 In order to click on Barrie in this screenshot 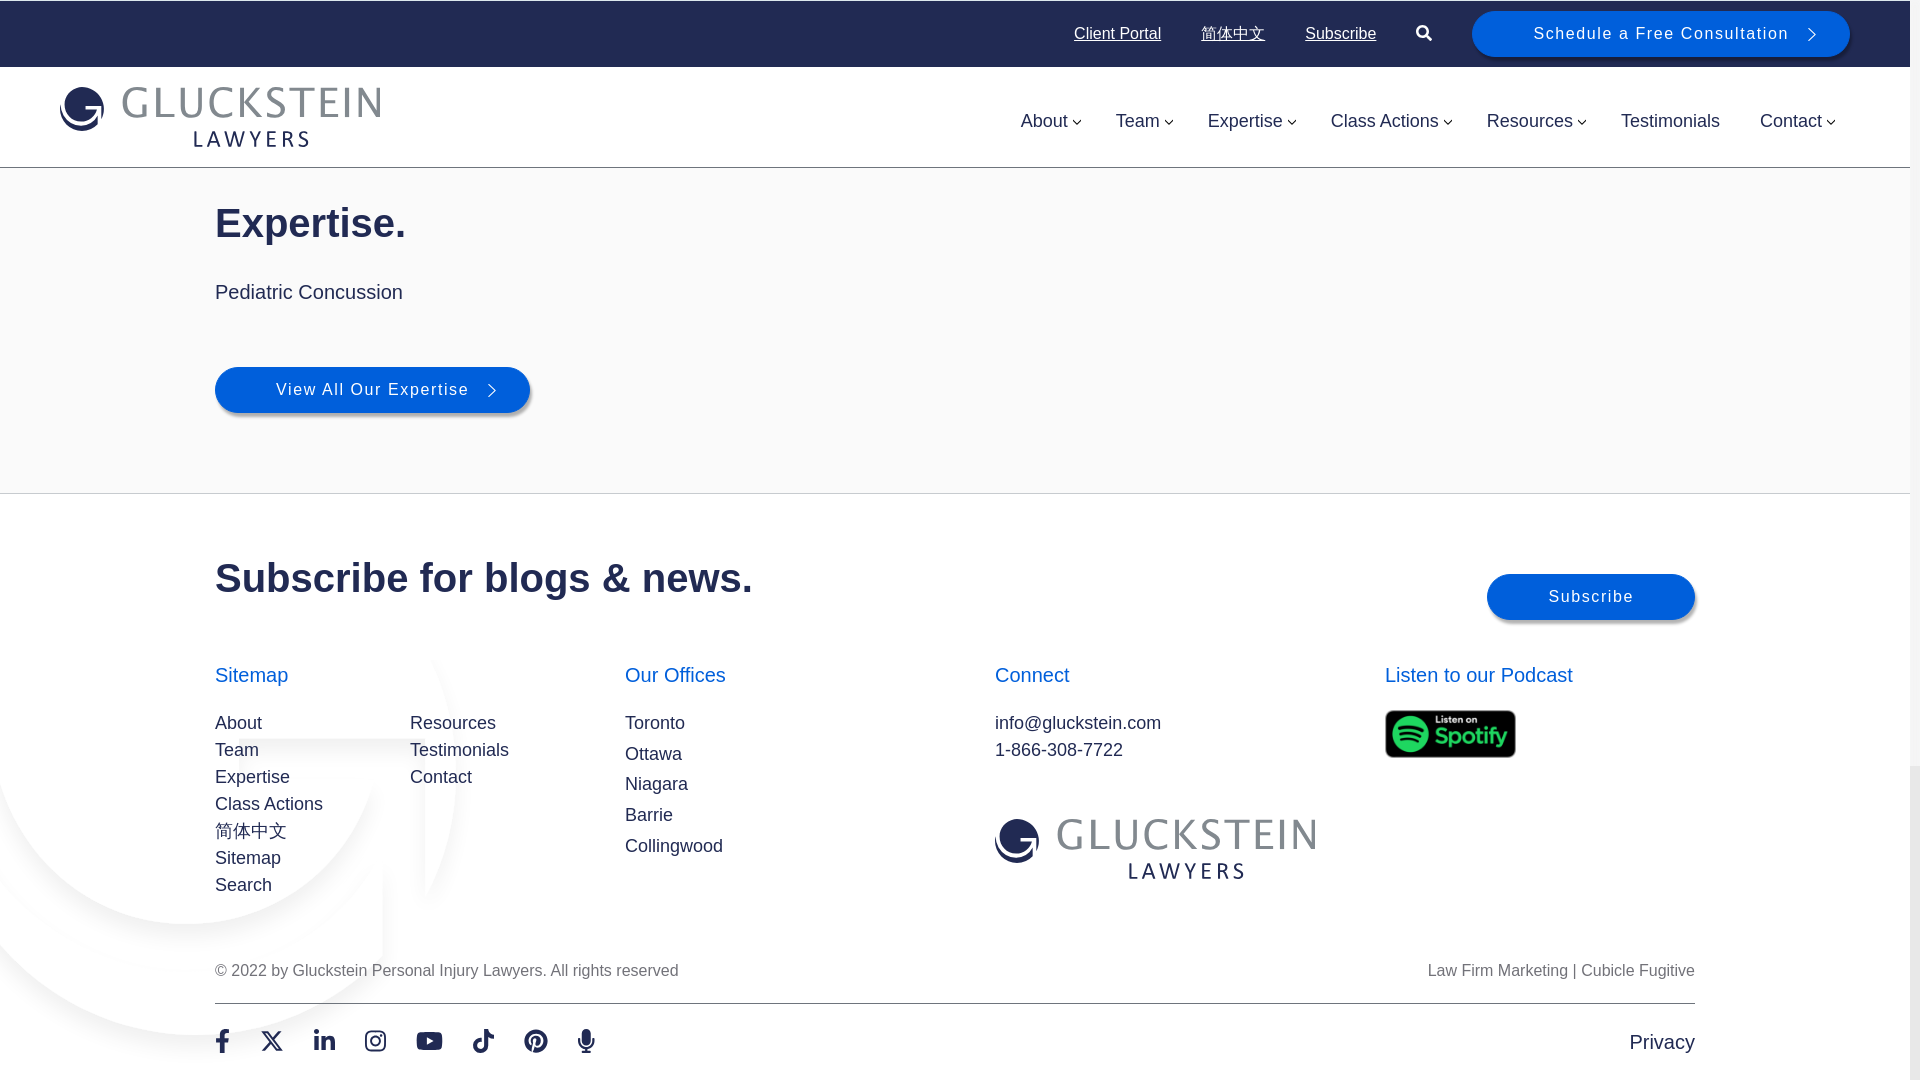, I will do `click(649, 816)`.